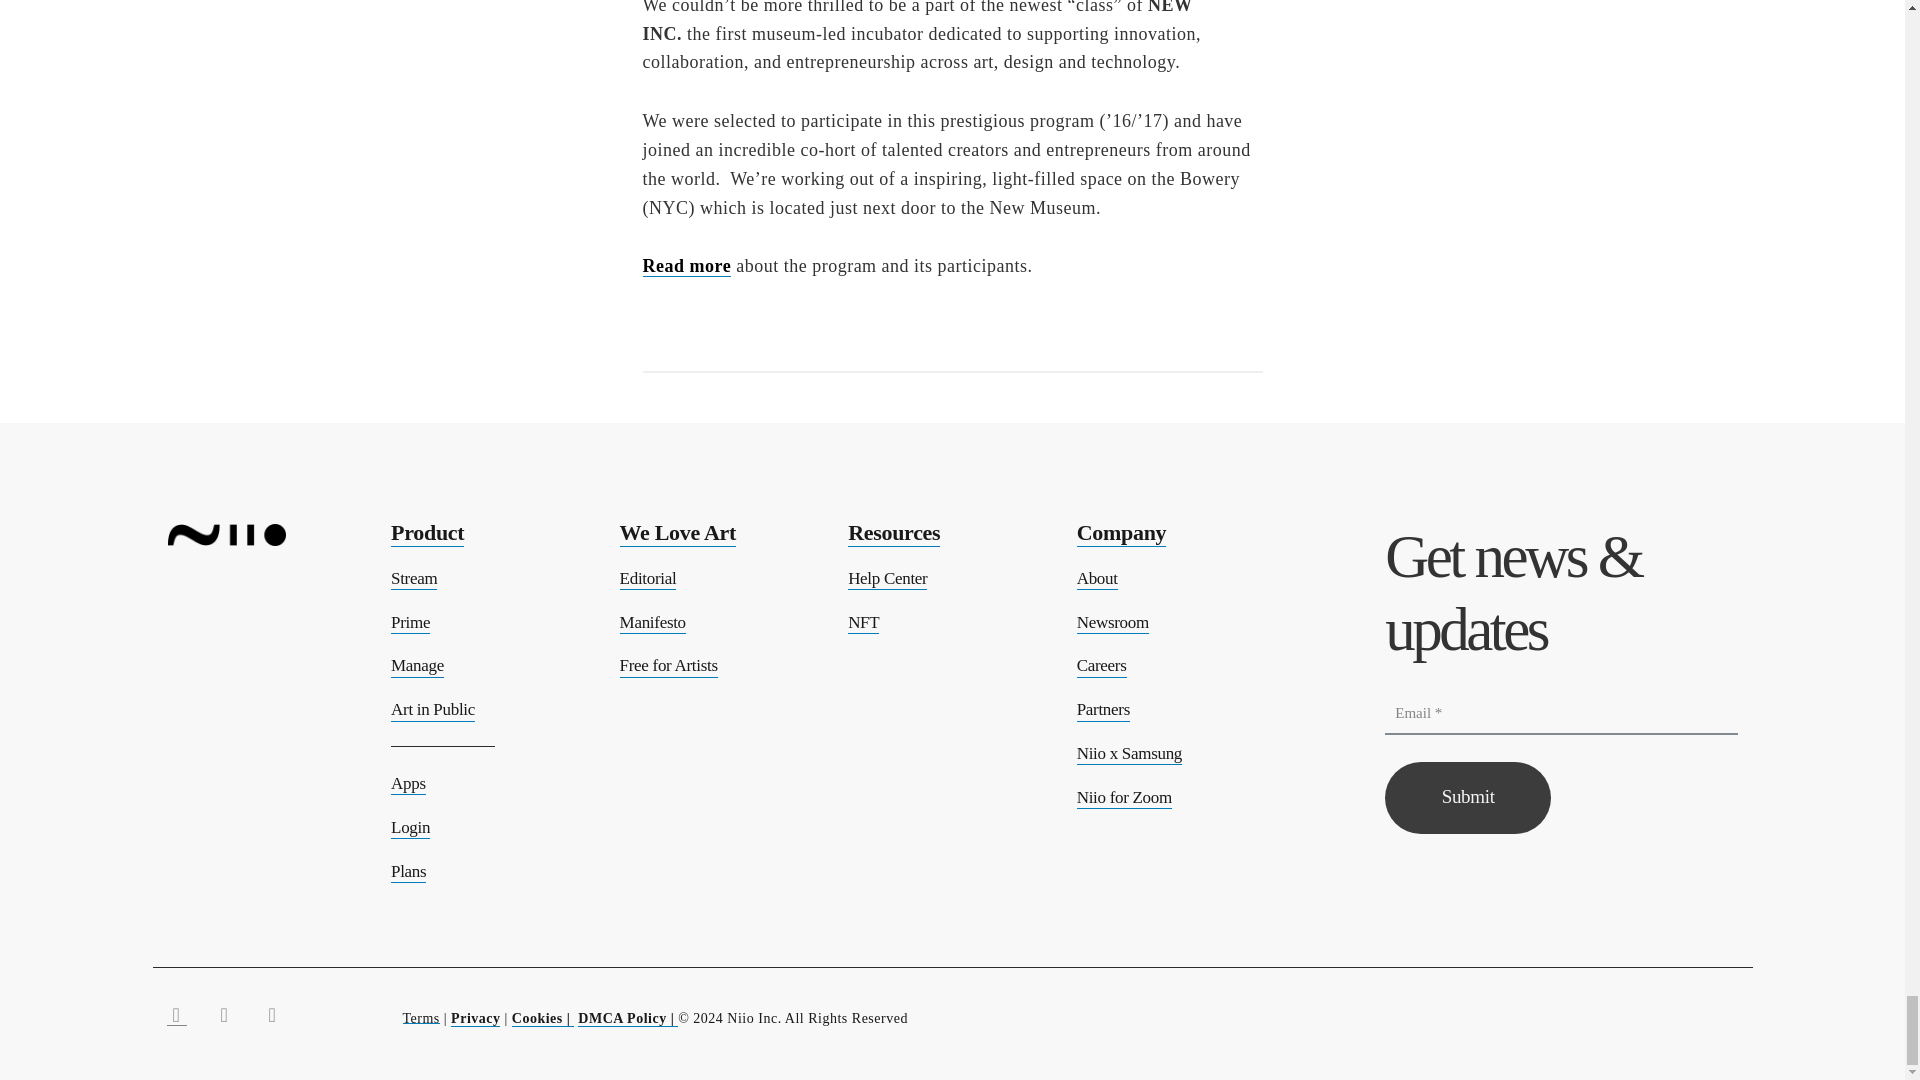  Describe the element at coordinates (648, 579) in the screenshot. I see `Editorial` at that location.